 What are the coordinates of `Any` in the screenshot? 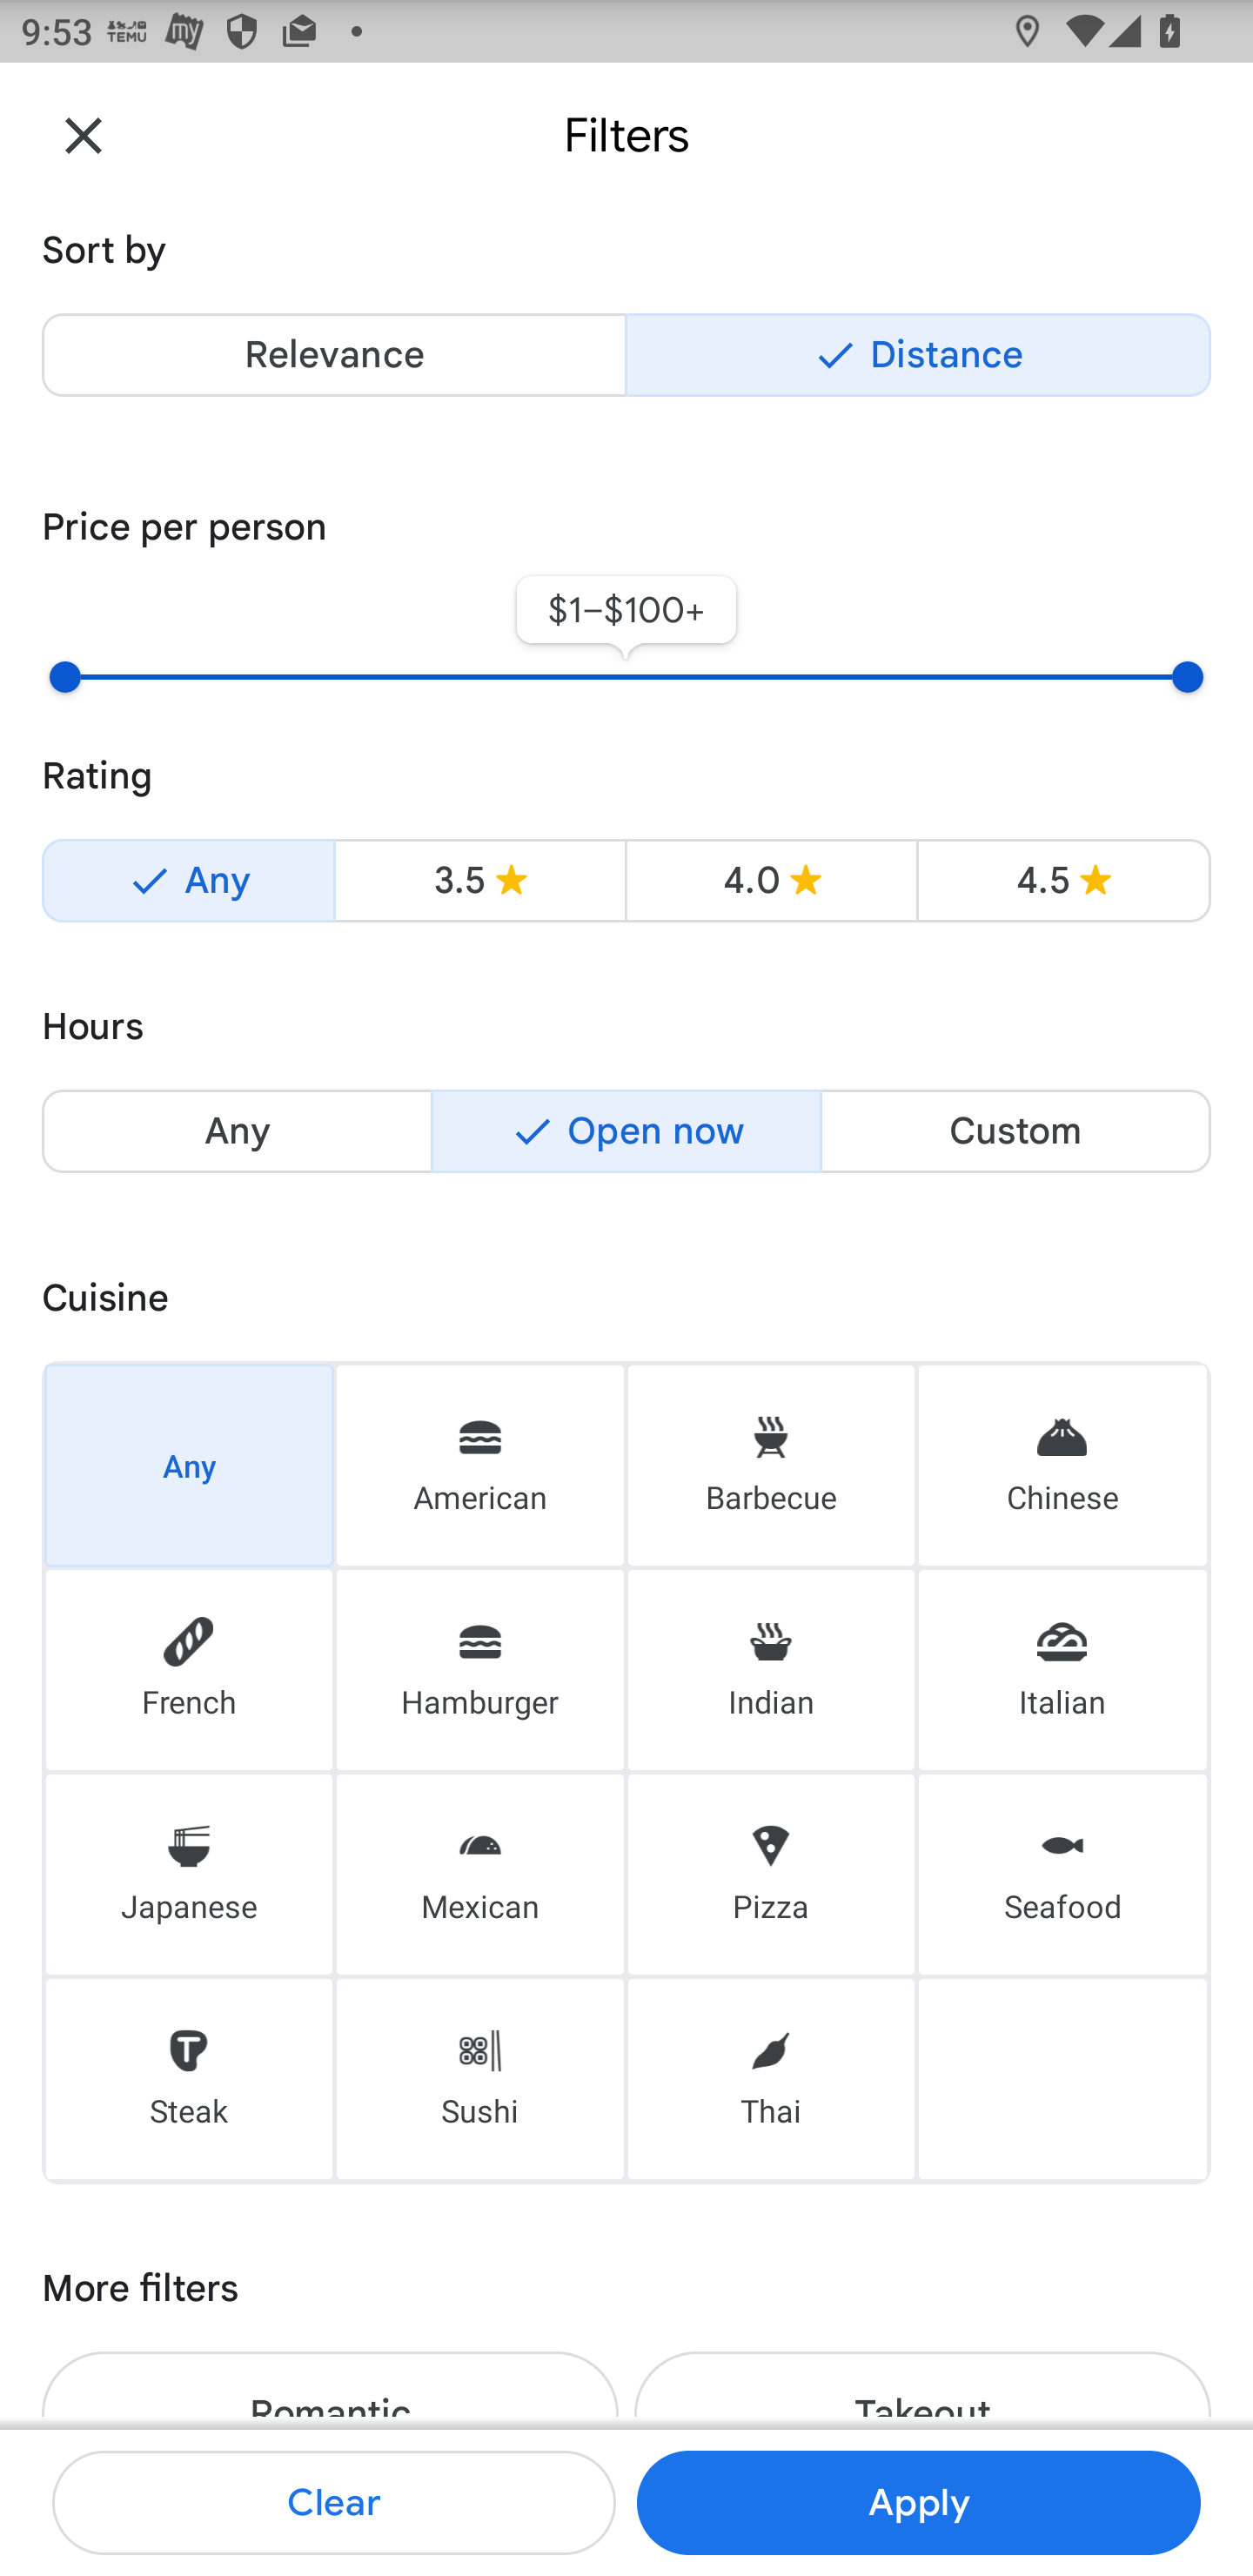 It's located at (237, 1131).